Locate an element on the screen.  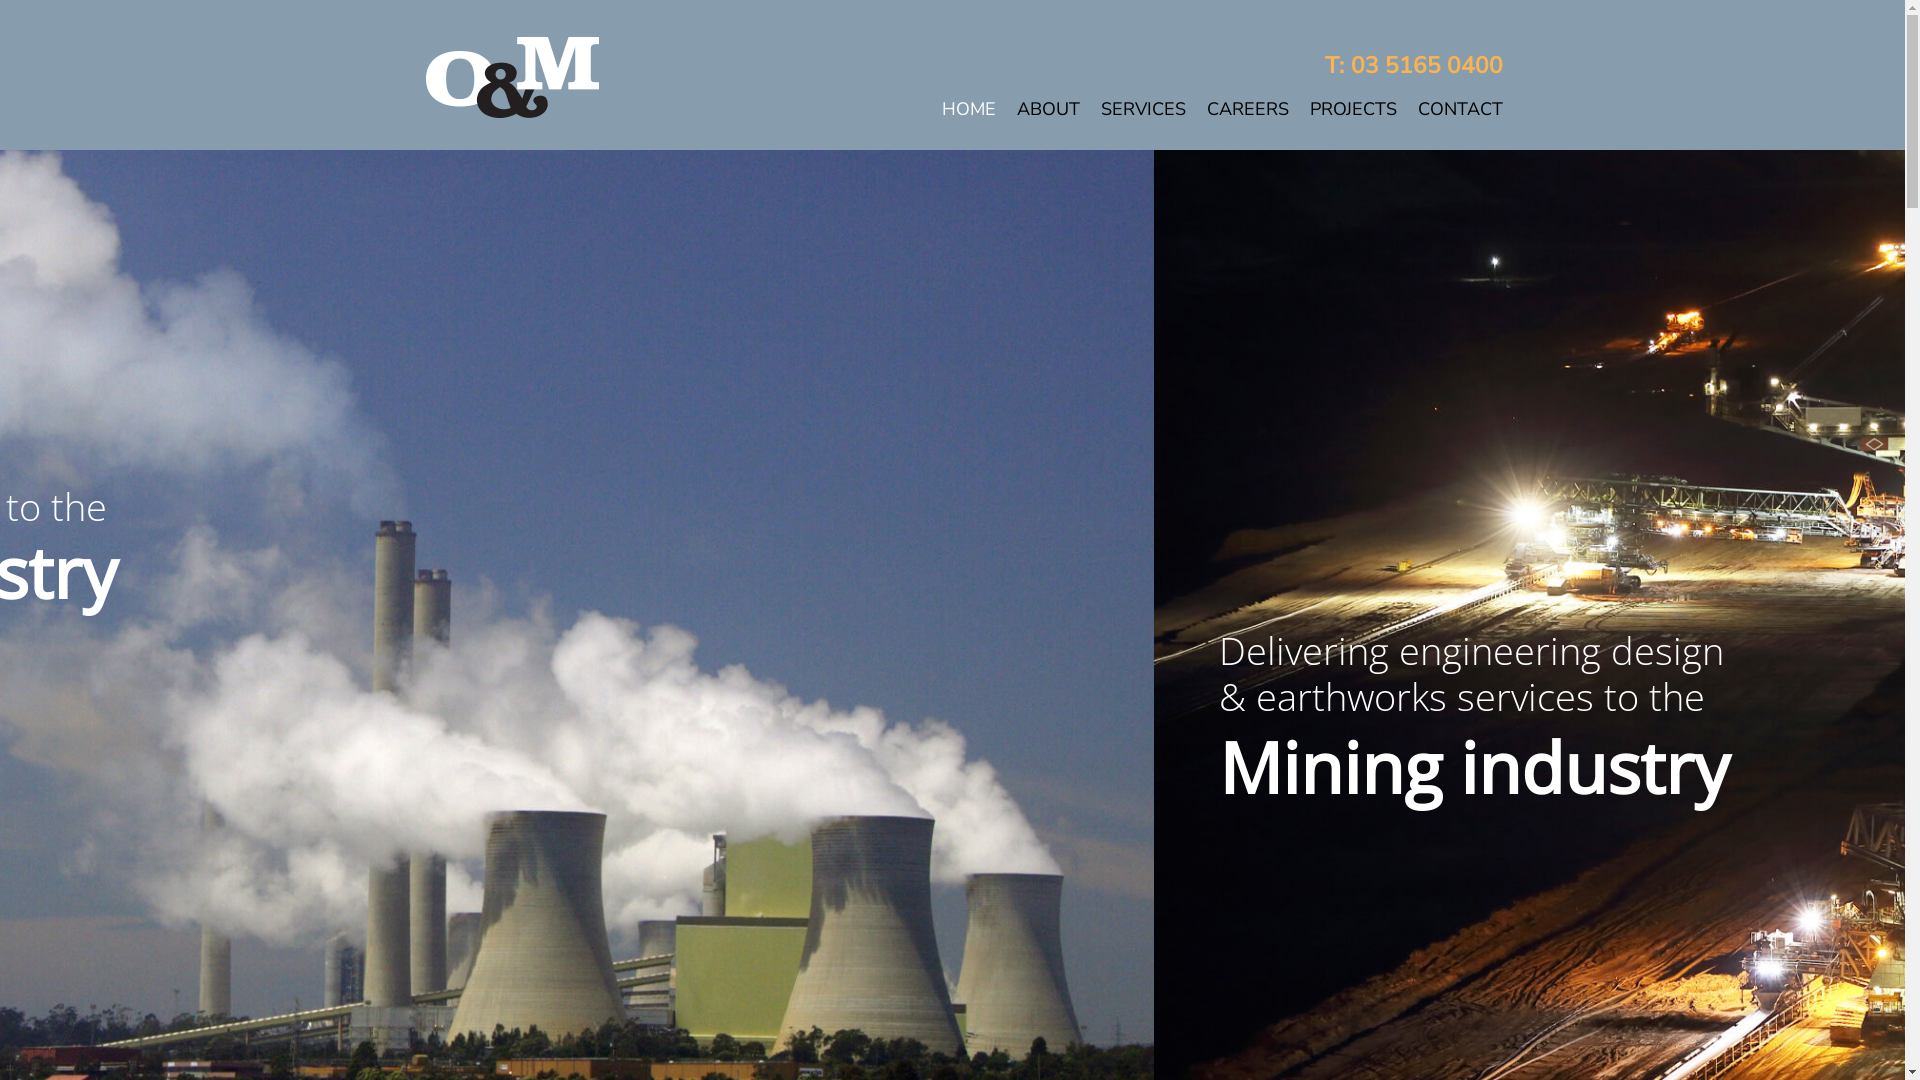
CAREERS is located at coordinates (1238, 110).